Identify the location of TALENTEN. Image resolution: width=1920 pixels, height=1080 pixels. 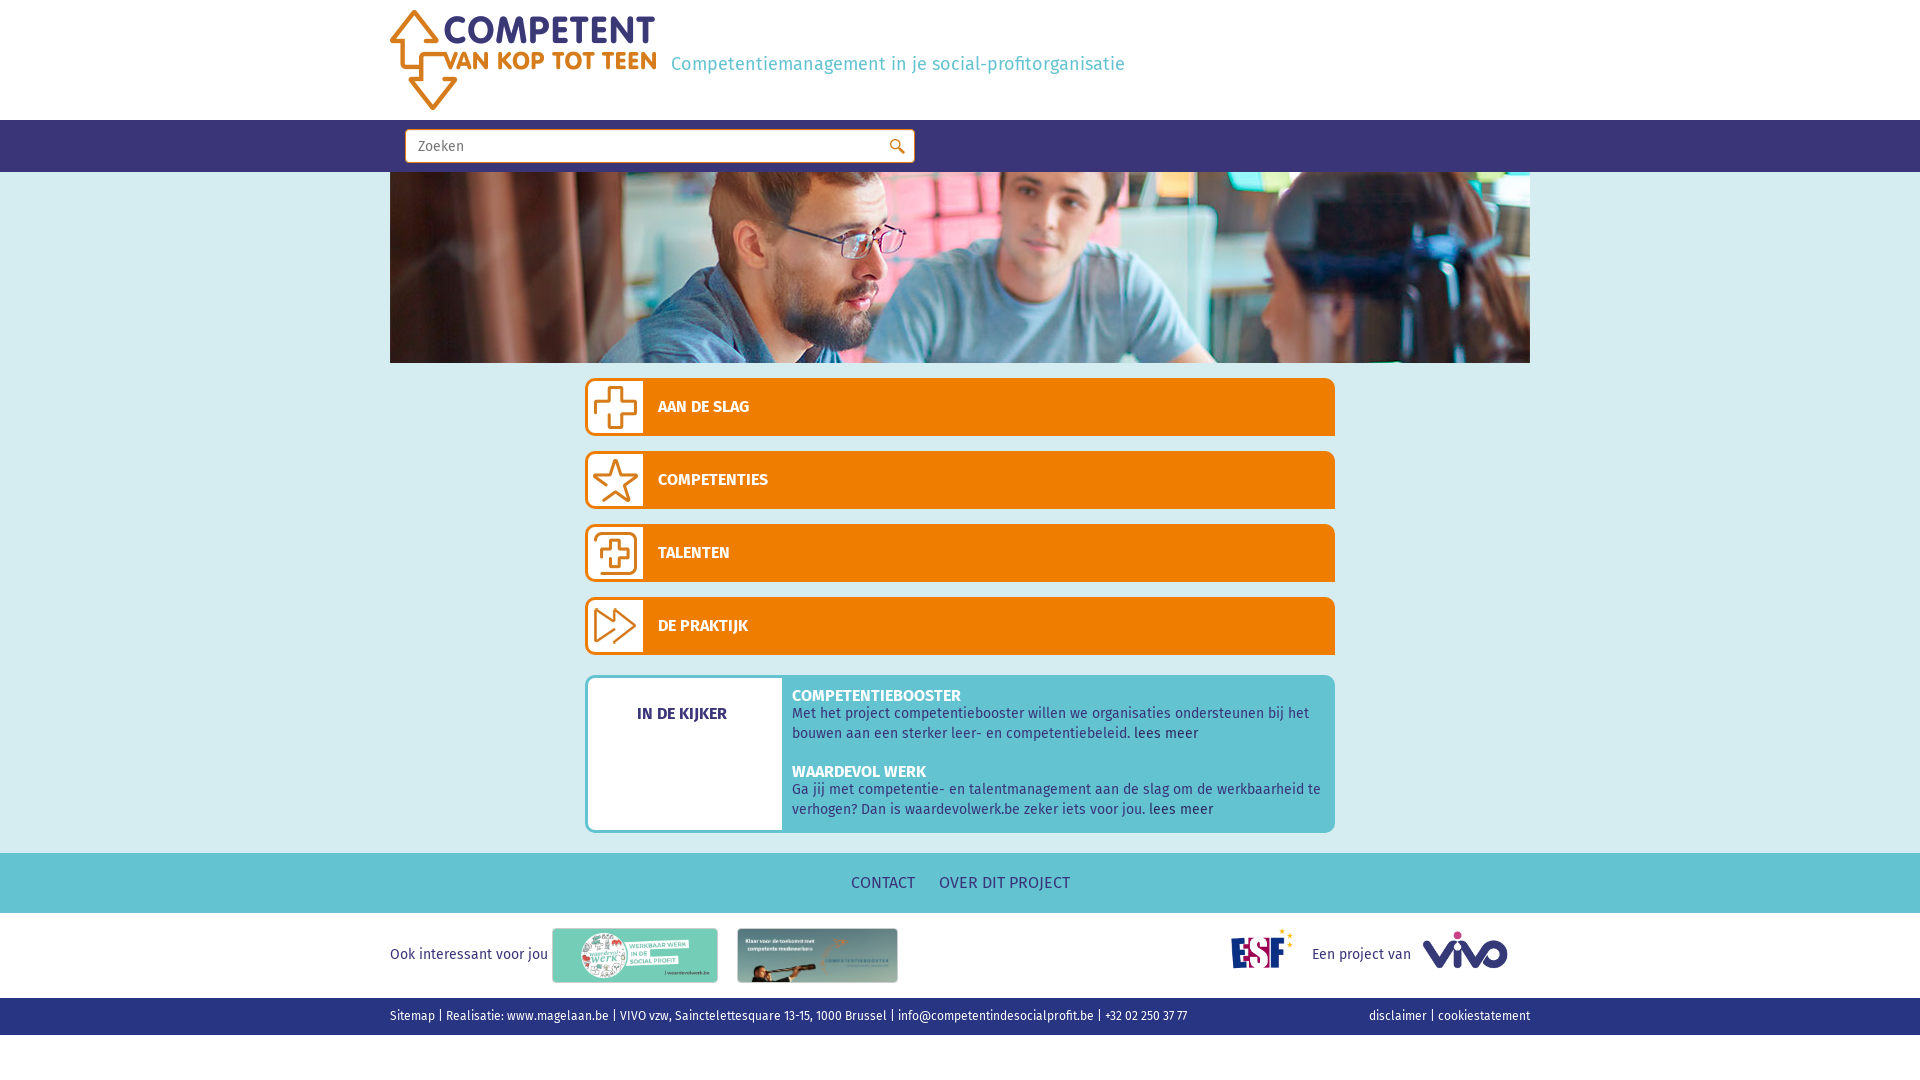
(666, 552).